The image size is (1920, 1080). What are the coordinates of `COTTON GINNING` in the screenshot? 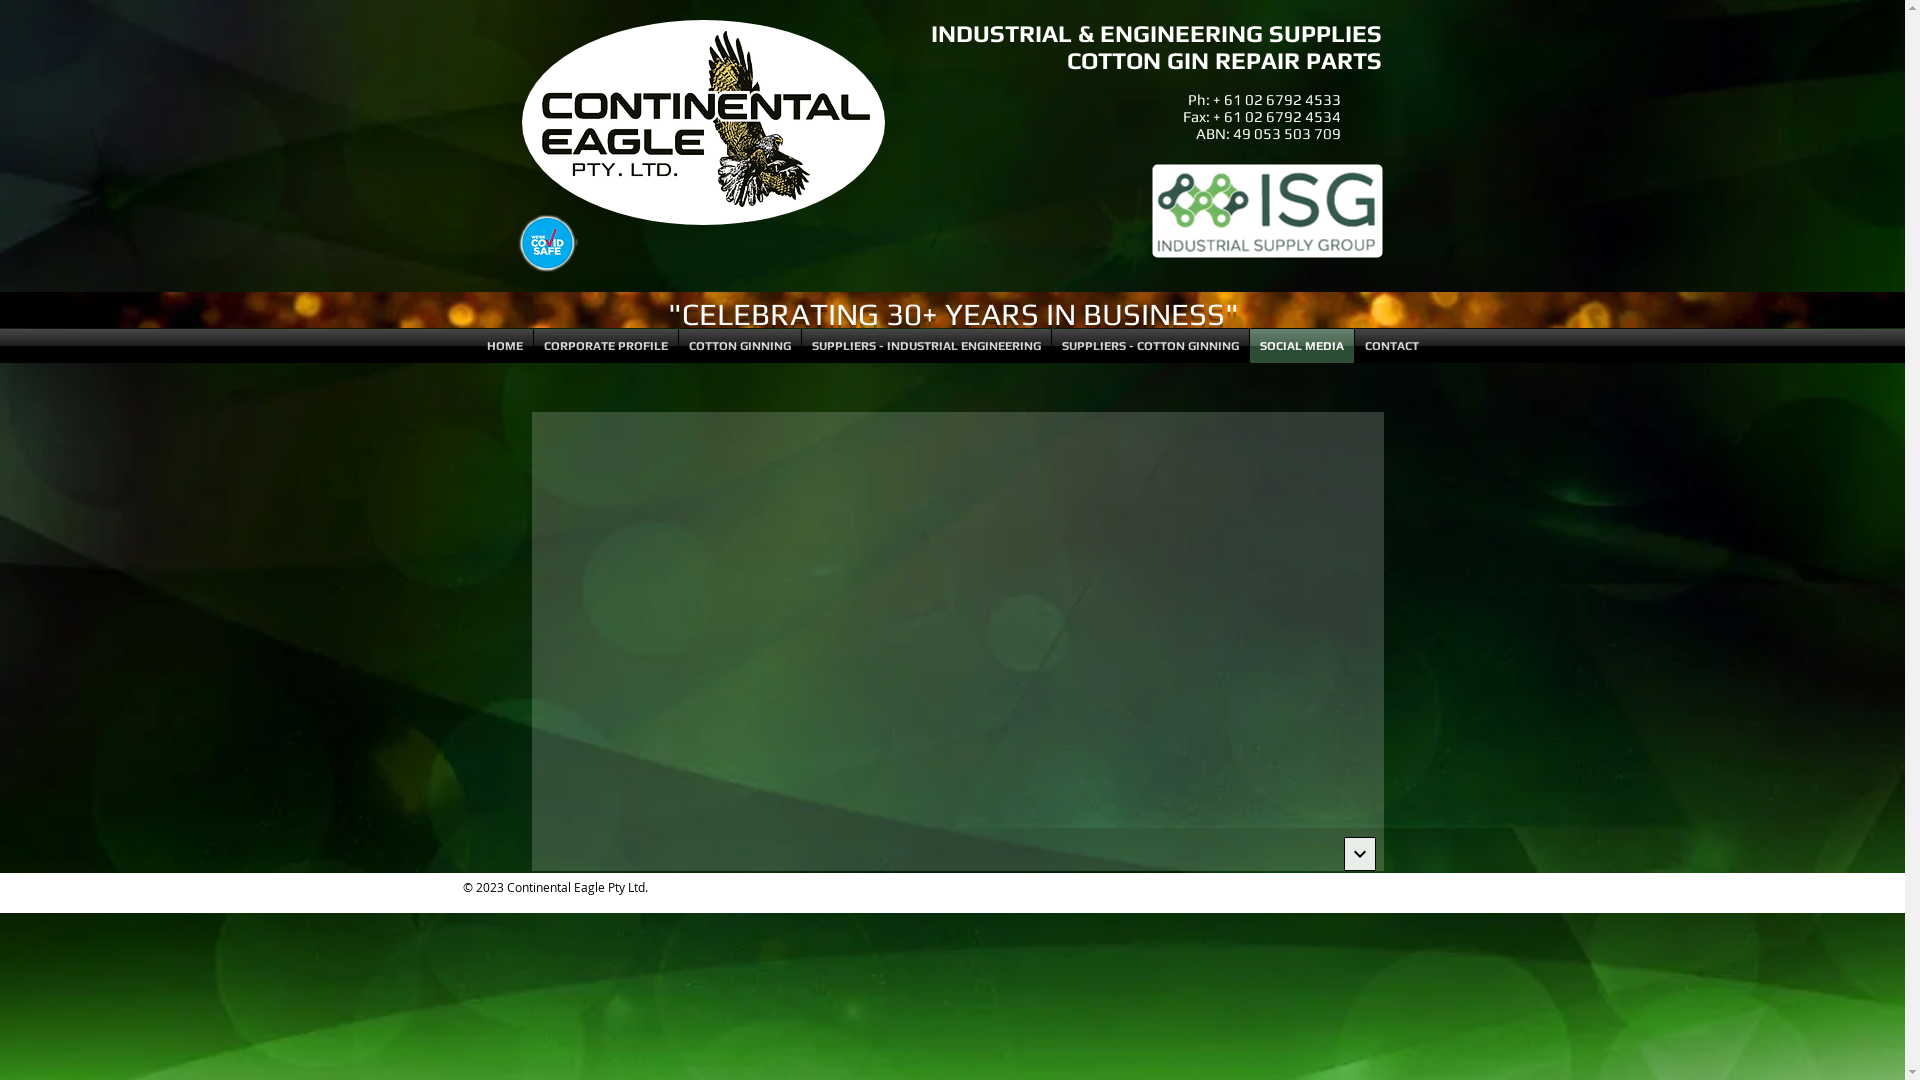 It's located at (739, 346).